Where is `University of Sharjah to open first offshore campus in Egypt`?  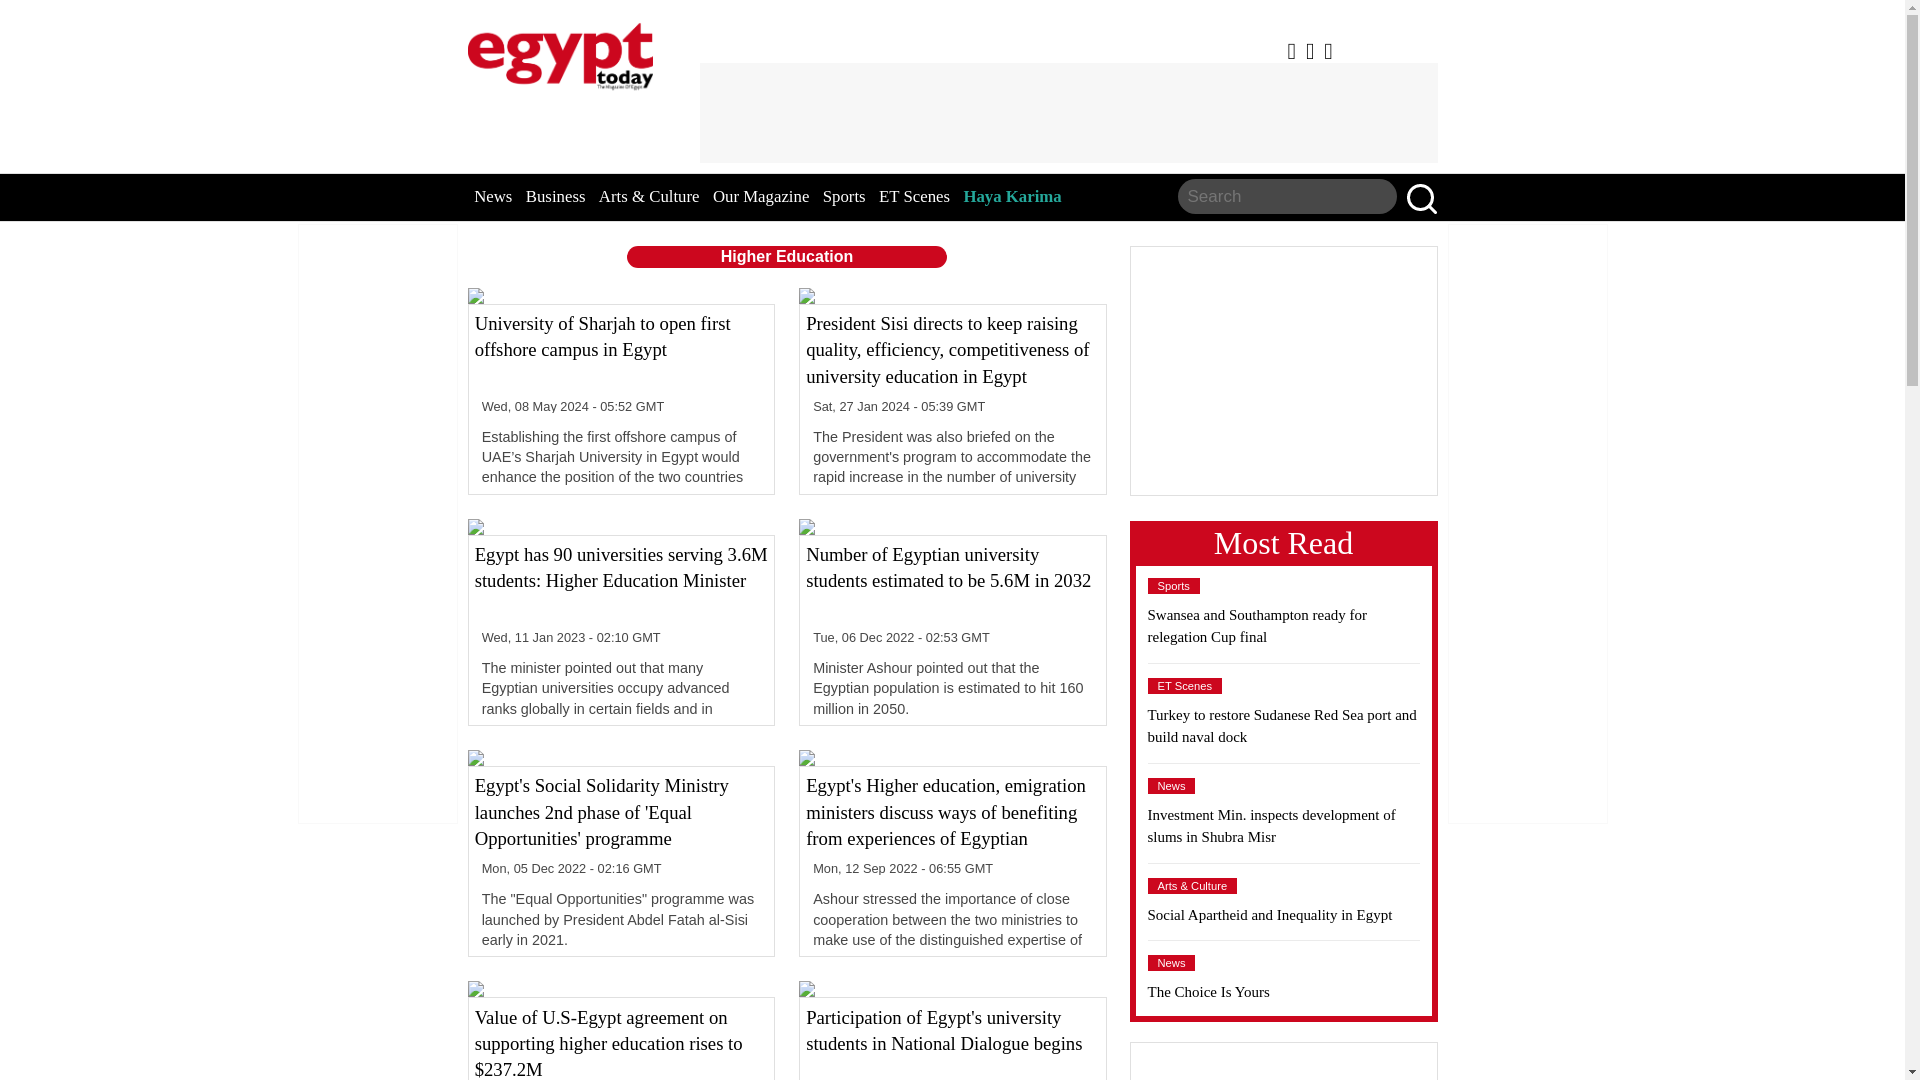
University of Sharjah to open first offshore campus in Egypt is located at coordinates (621, 350).